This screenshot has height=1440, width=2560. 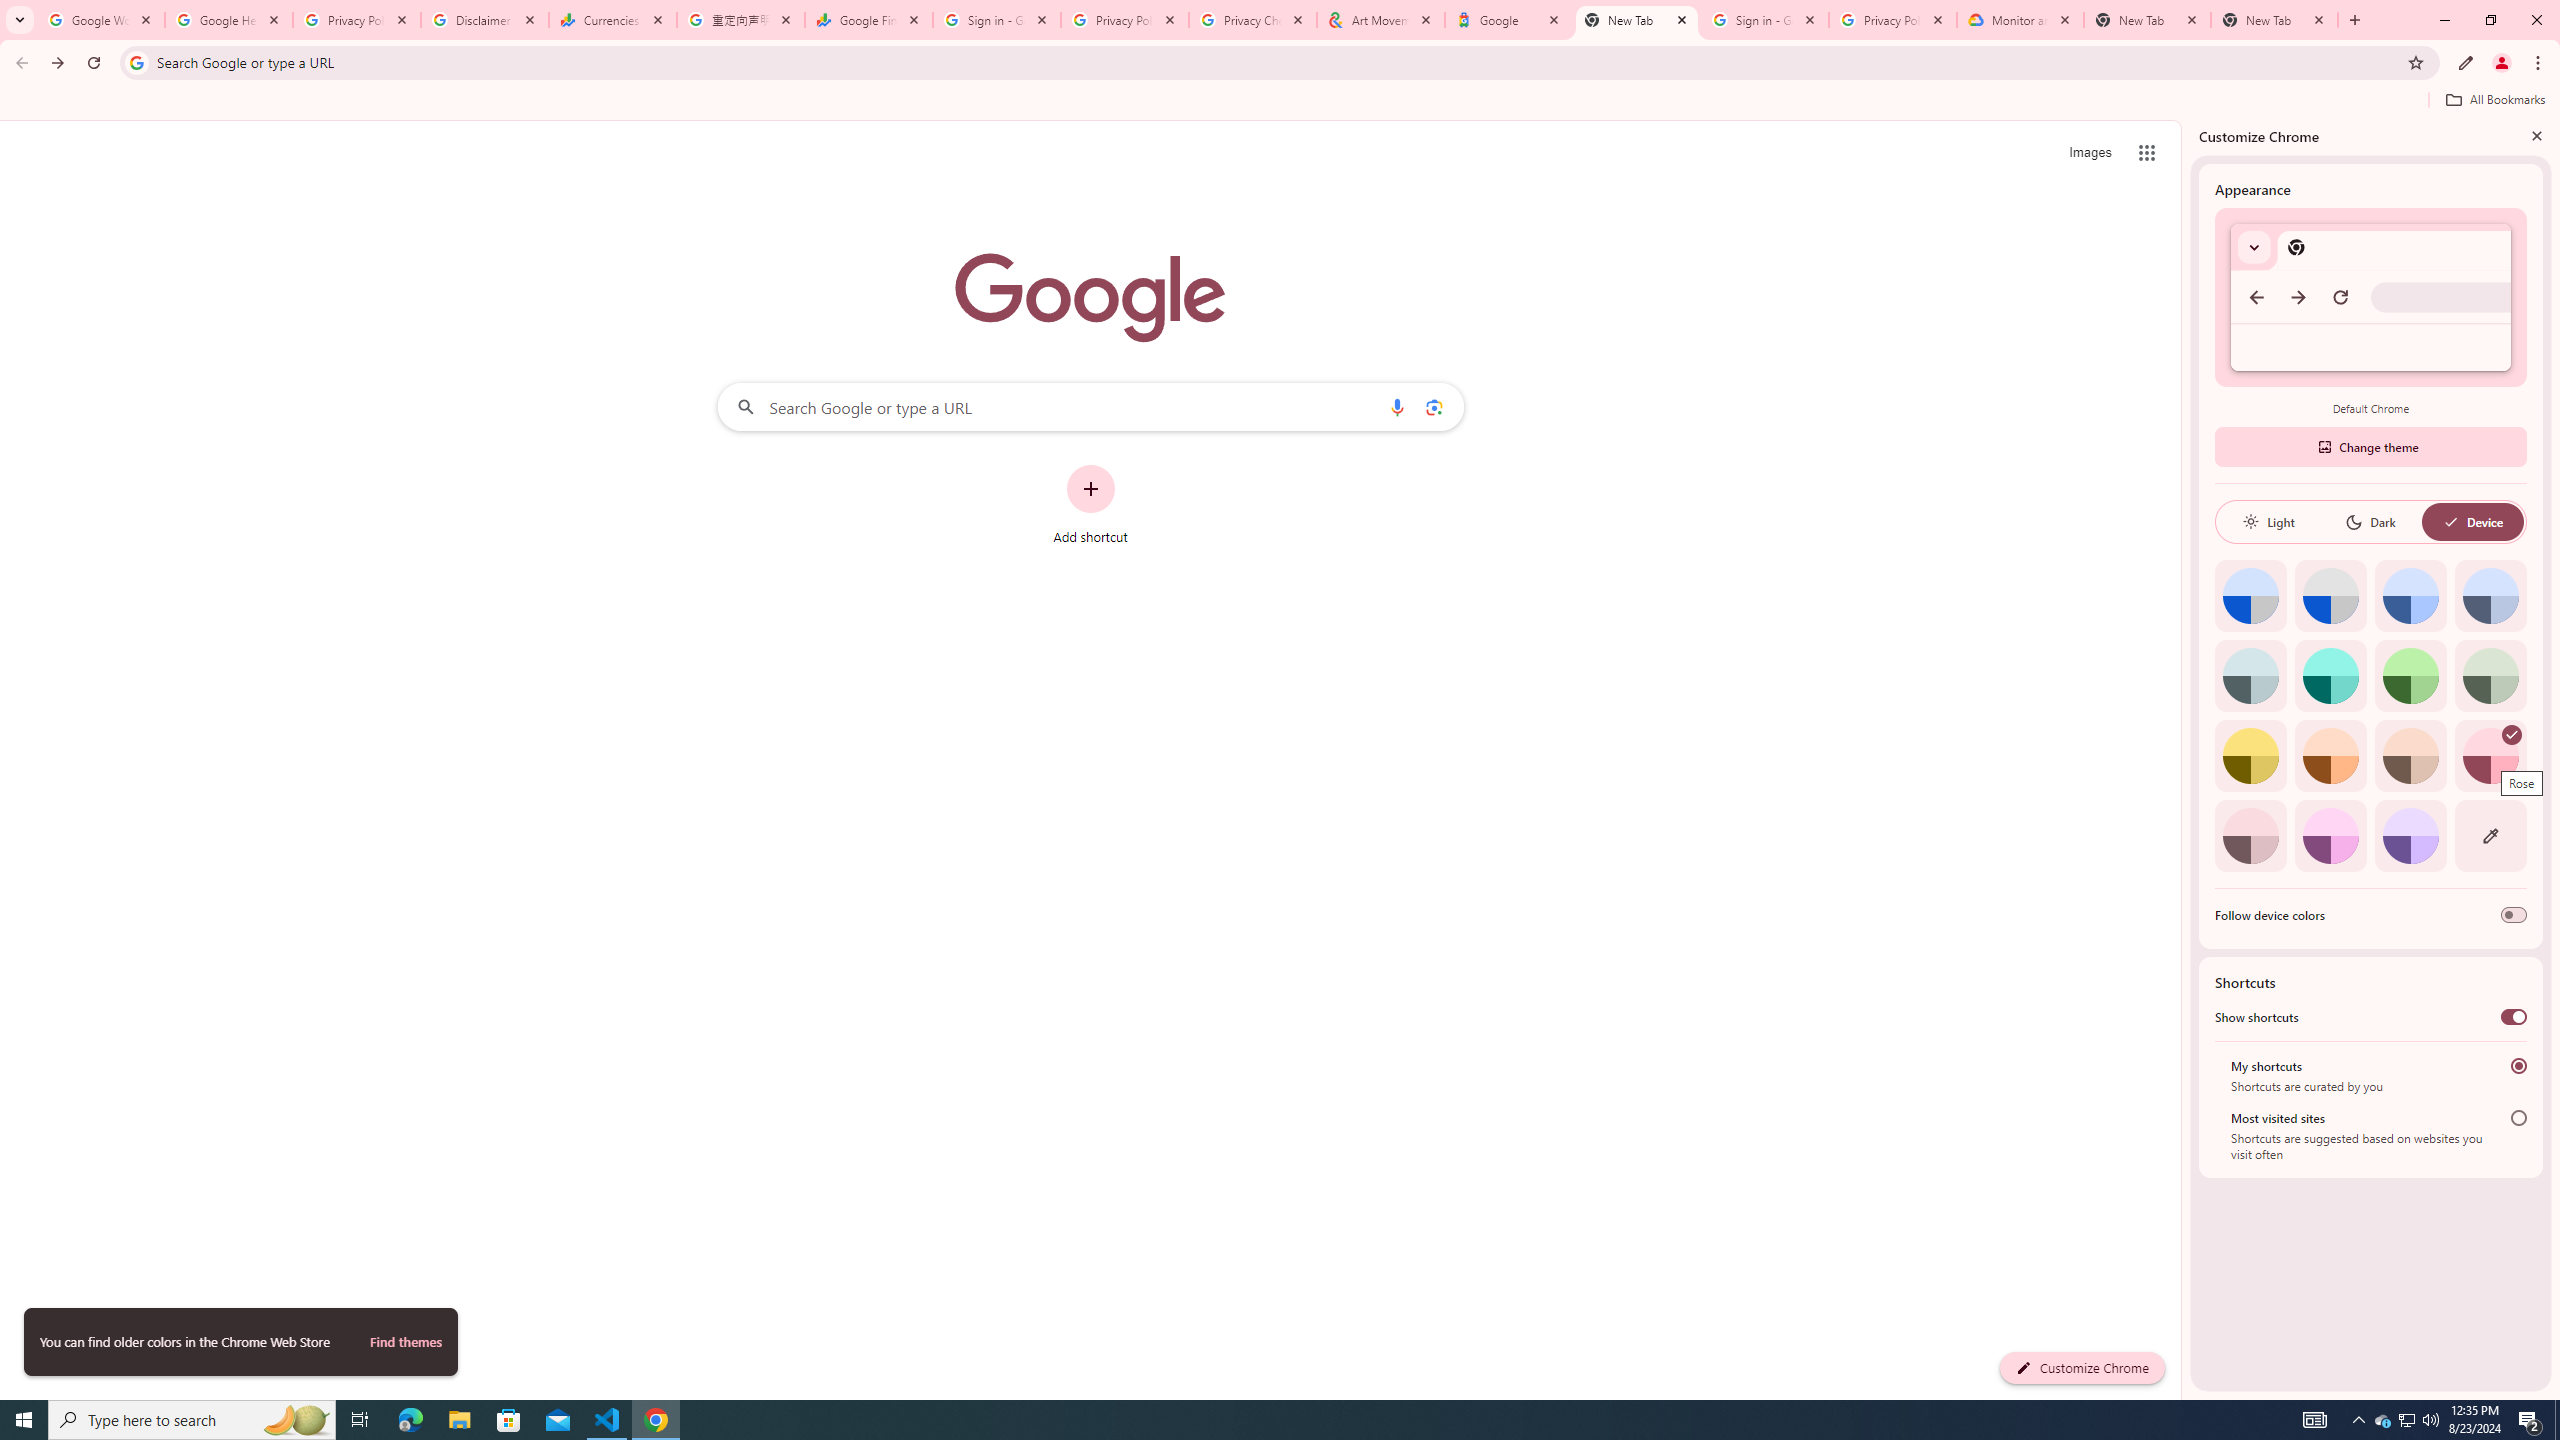 What do you see at coordinates (2250, 596) in the screenshot?
I see `Default color` at bounding box center [2250, 596].